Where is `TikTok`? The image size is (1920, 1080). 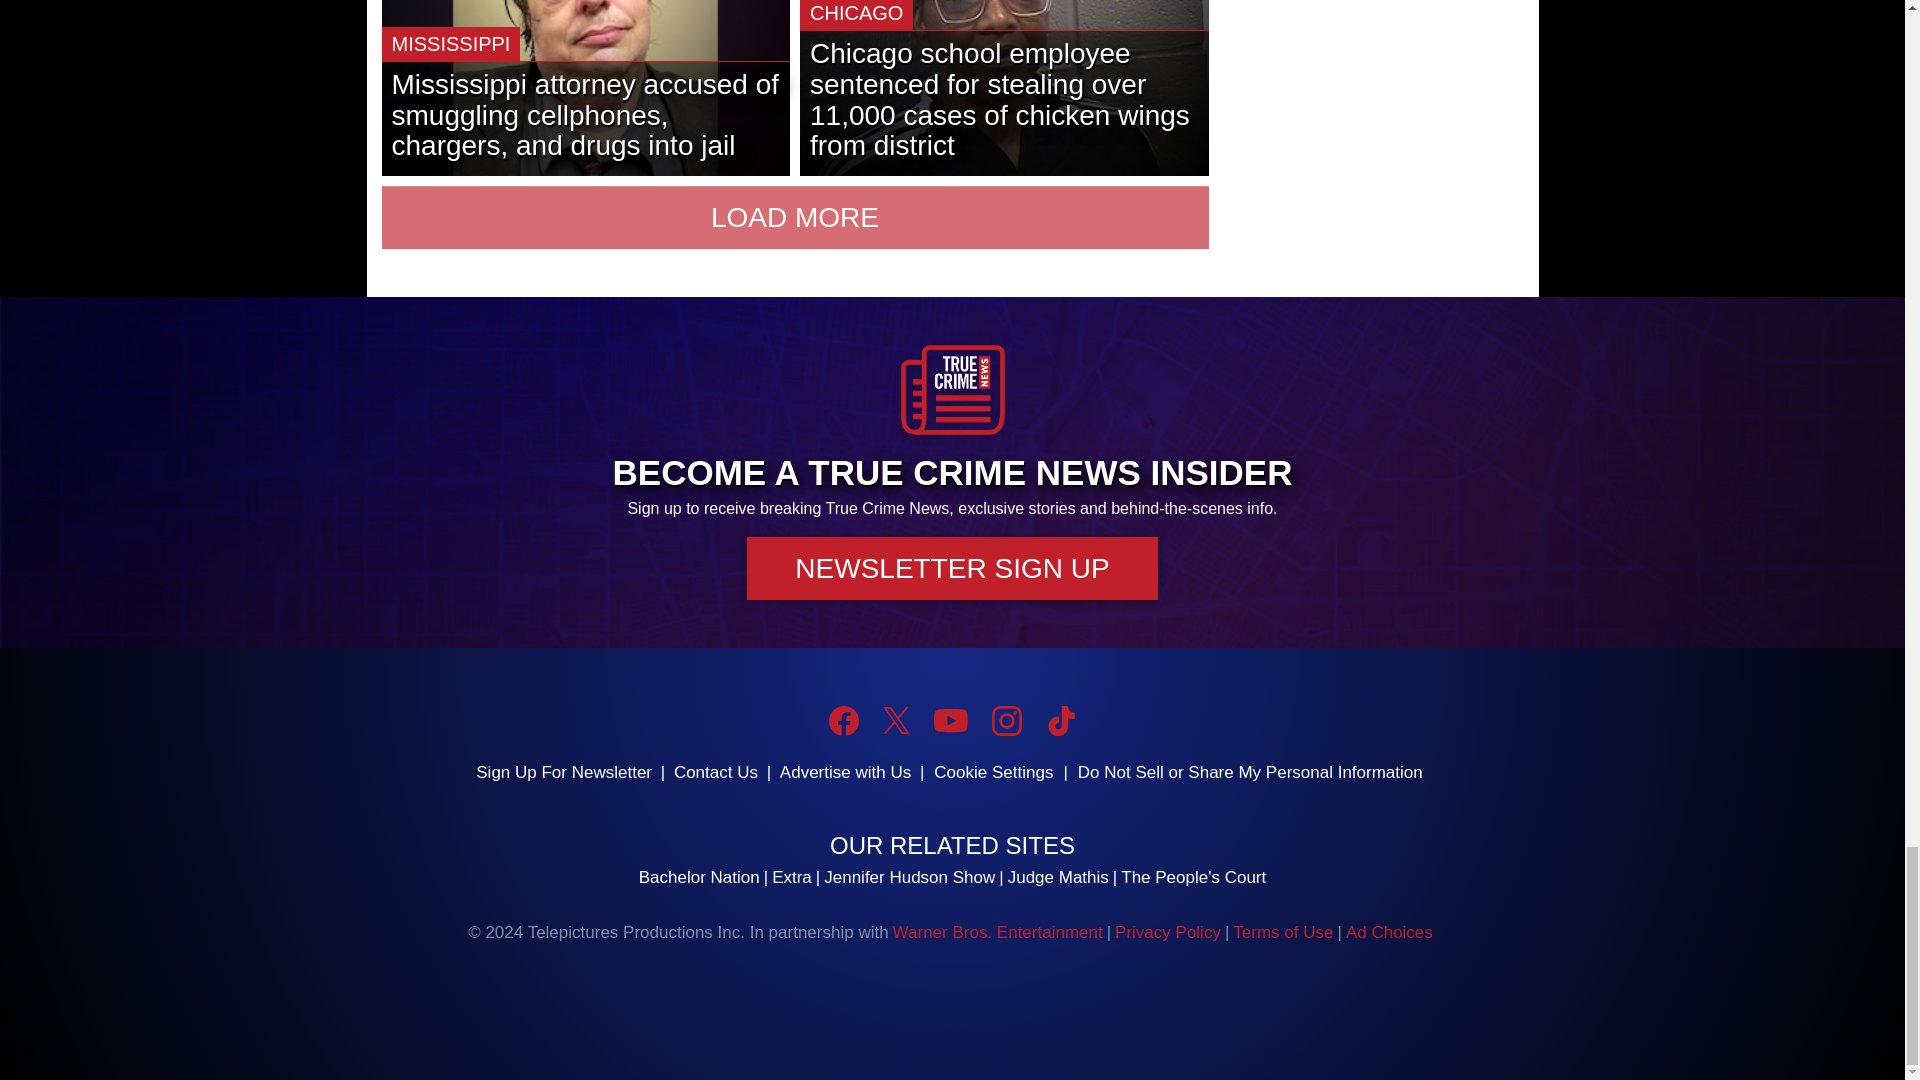 TikTok is located at coordinates (1060, 720).